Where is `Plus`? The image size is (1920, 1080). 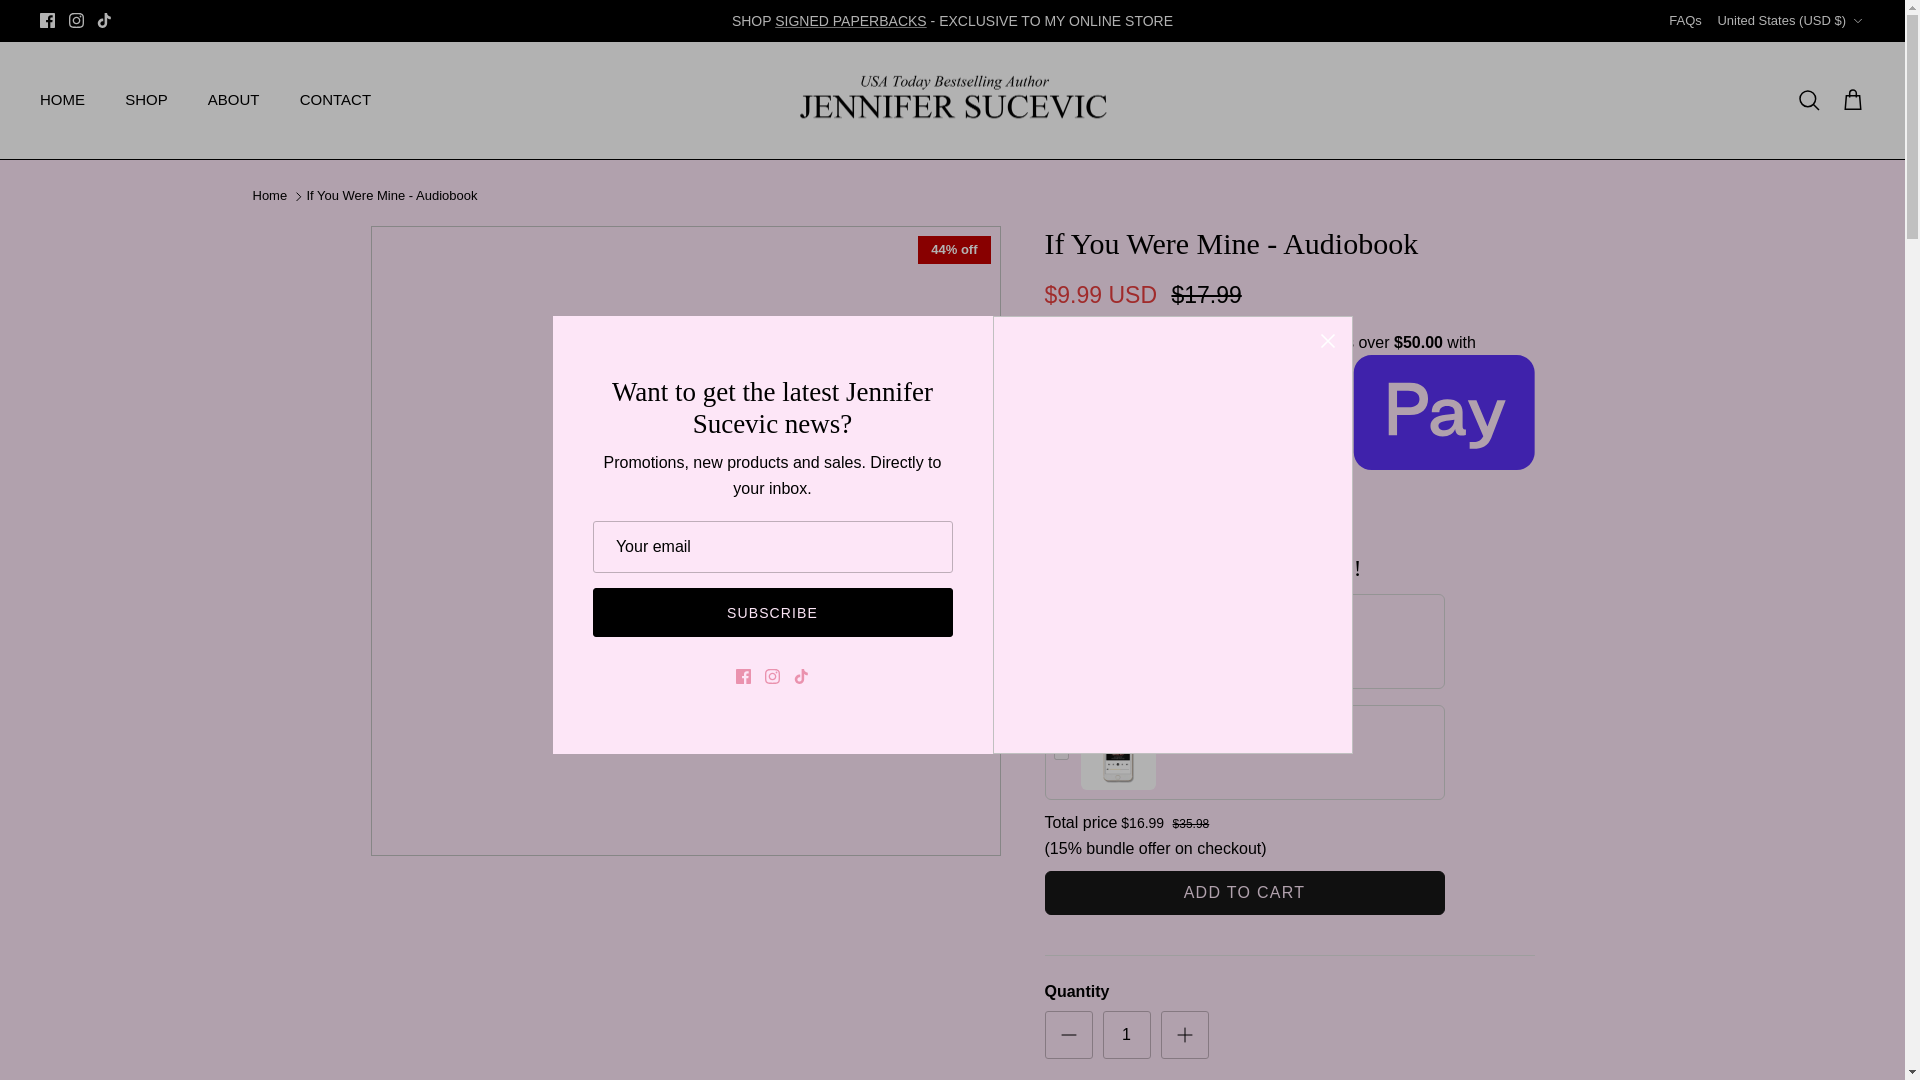 Plus is located at coordinates (1184, 1034).